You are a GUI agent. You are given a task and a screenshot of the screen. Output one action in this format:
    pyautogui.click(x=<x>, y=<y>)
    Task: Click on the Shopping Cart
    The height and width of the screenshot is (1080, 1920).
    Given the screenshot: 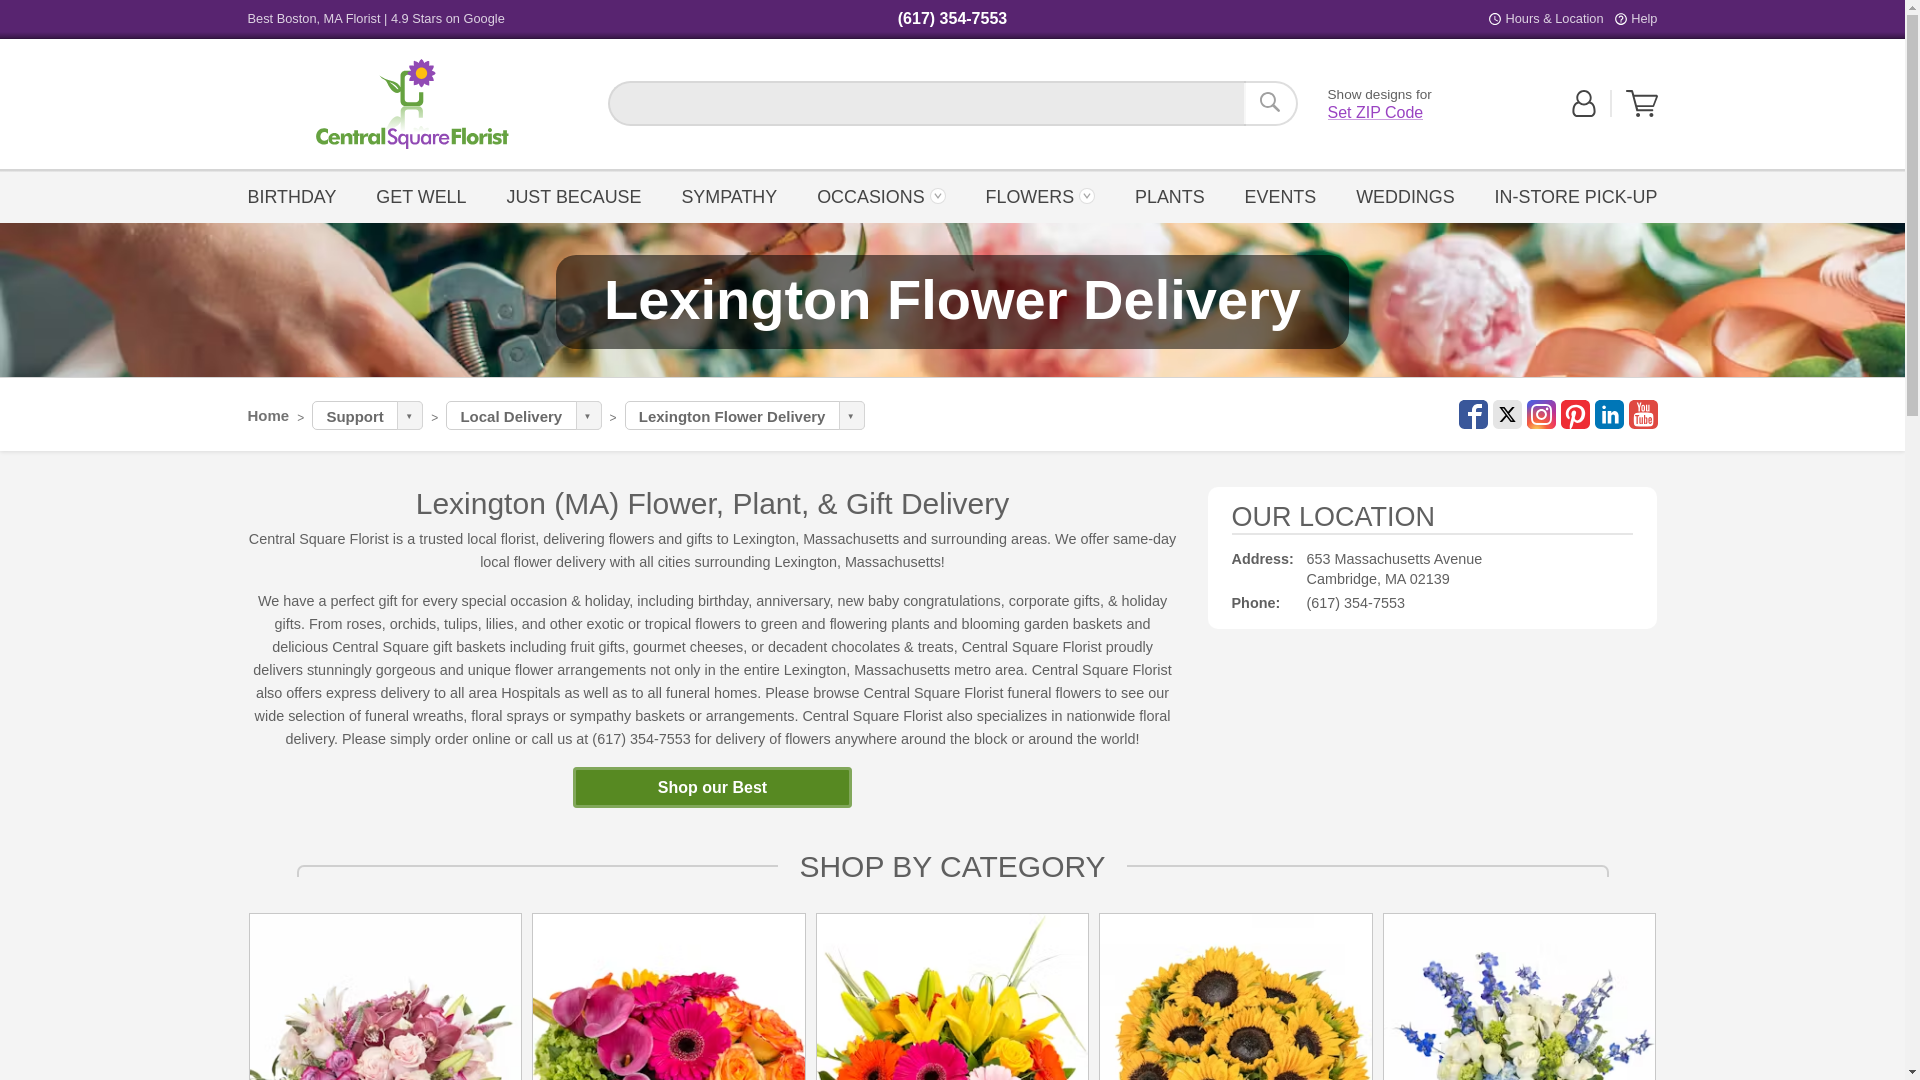 What is the action you would take?
    pyautogui.click(x=412, y=104)
    